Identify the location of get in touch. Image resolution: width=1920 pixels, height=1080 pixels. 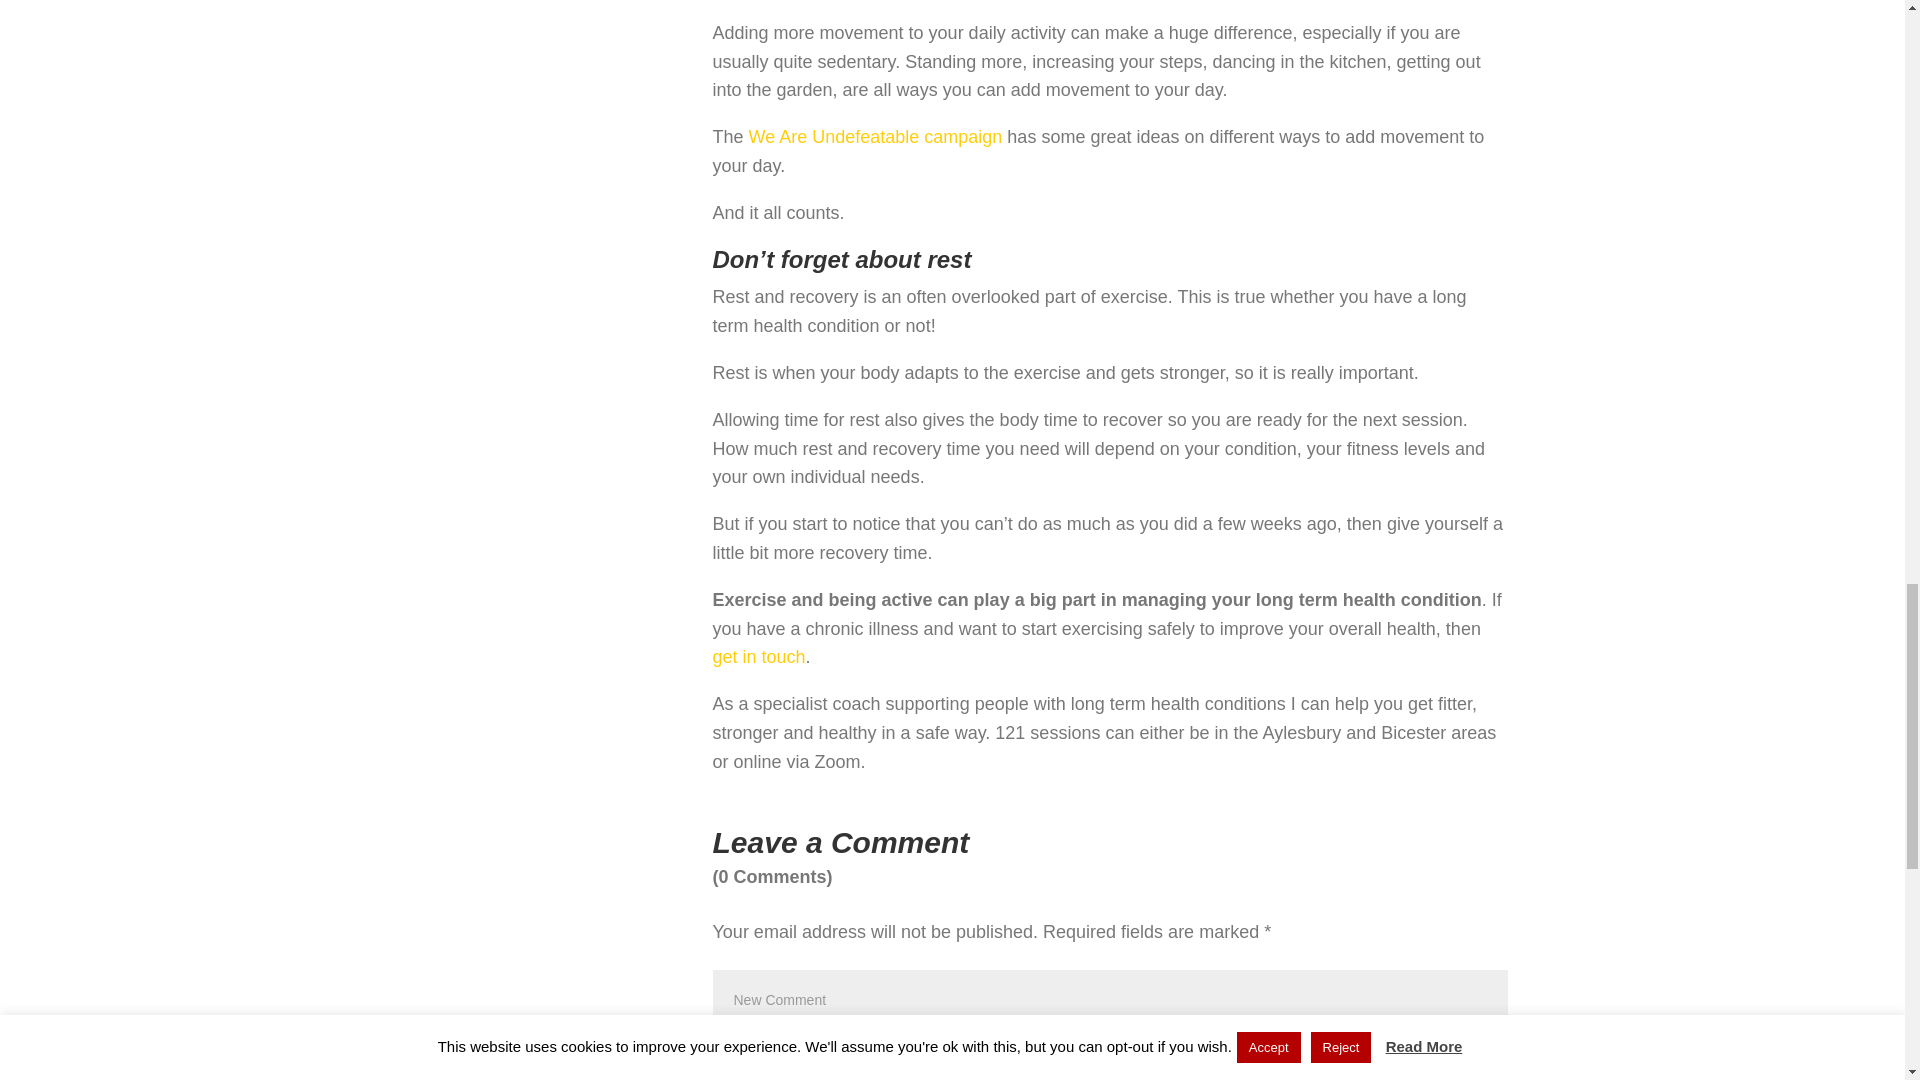
(758, 656).